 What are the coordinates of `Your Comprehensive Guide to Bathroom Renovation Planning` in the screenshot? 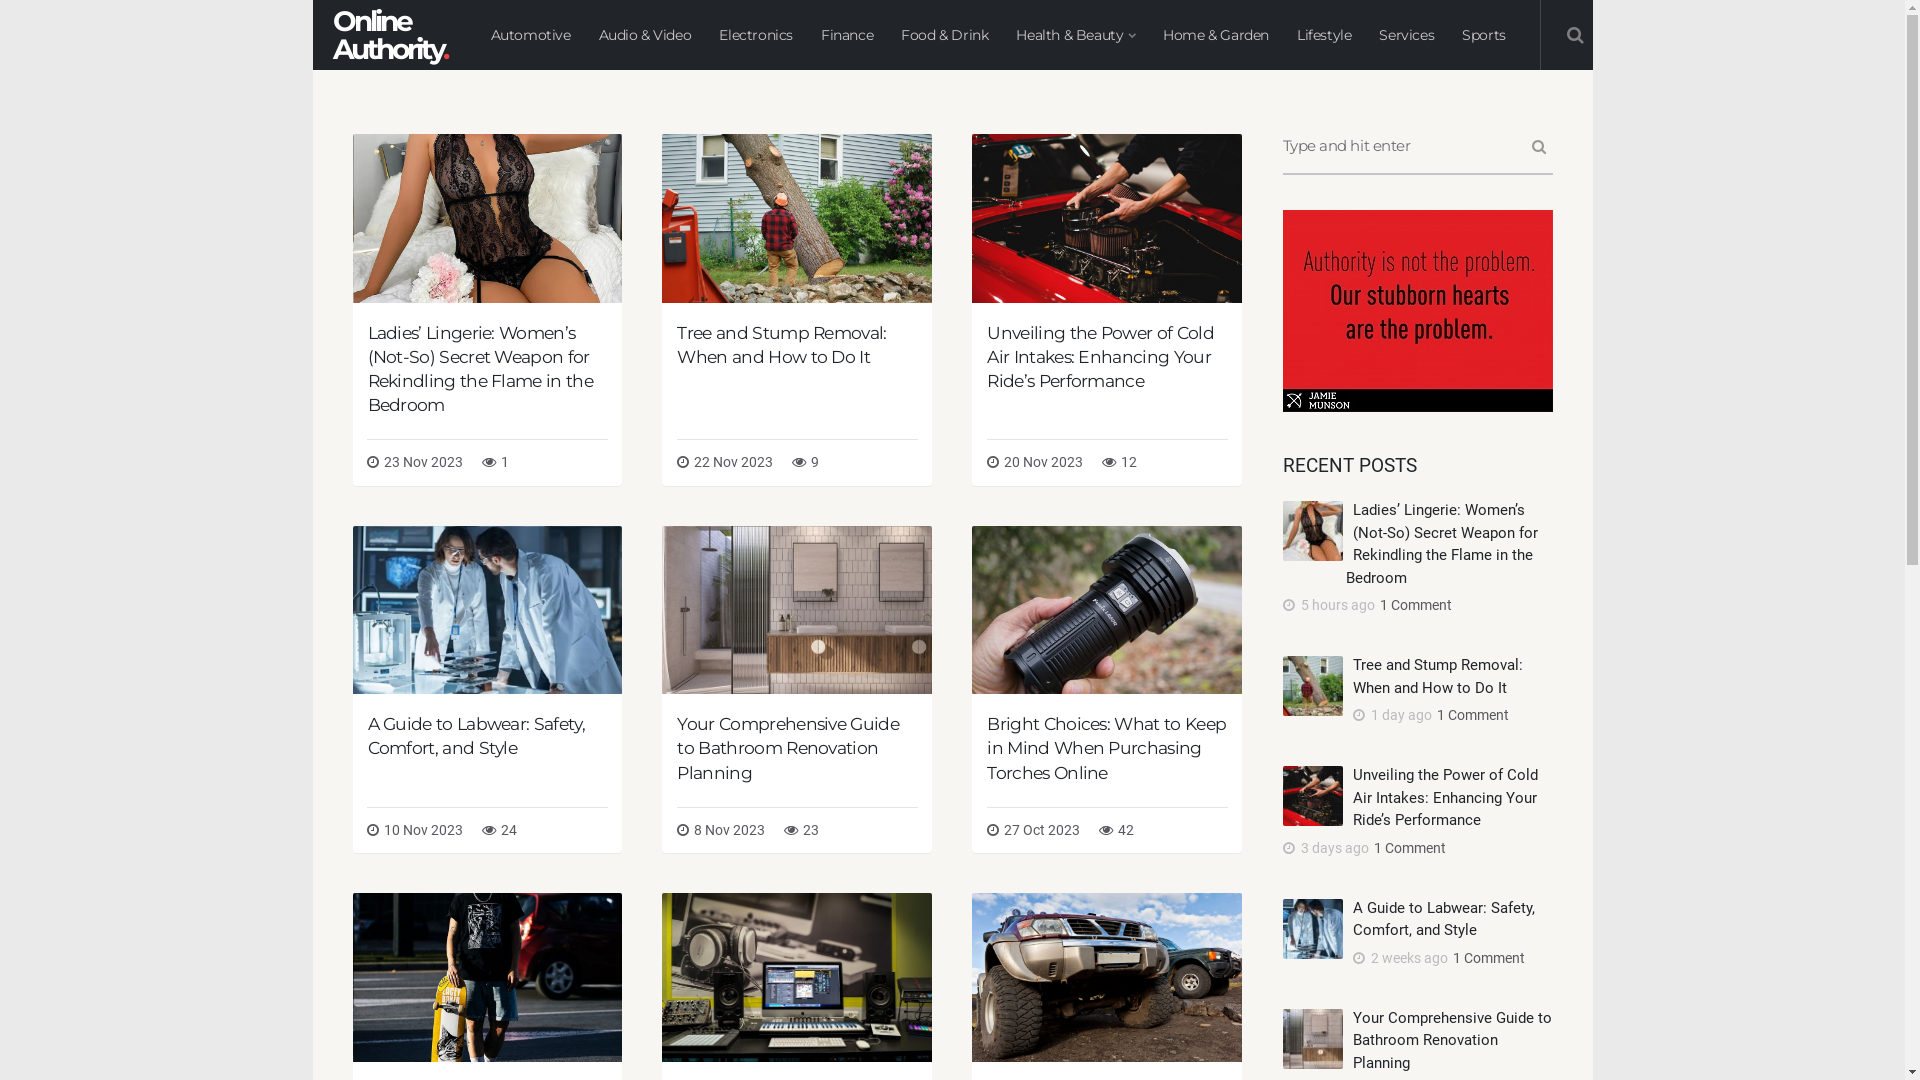 It's located at (788, 748).